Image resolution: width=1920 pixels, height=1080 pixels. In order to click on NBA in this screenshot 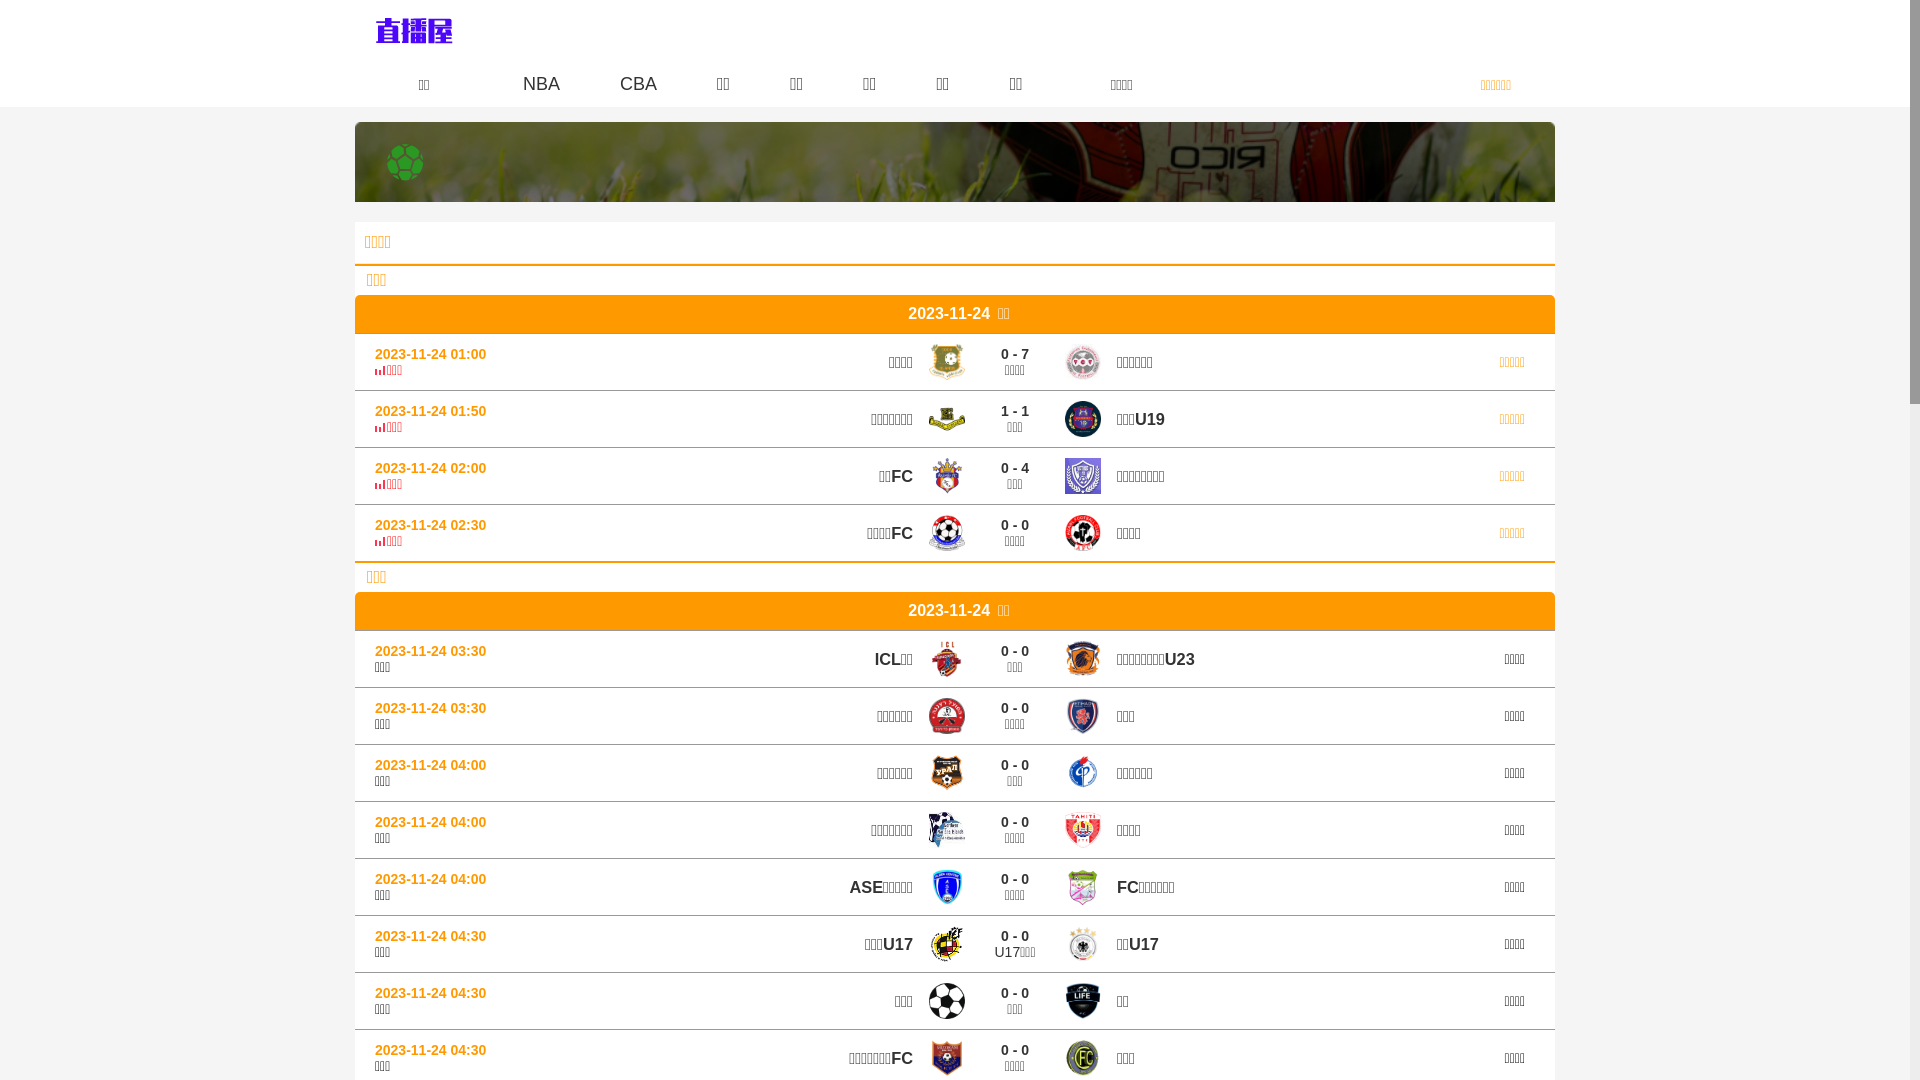, I will do `click(542, 84)`.